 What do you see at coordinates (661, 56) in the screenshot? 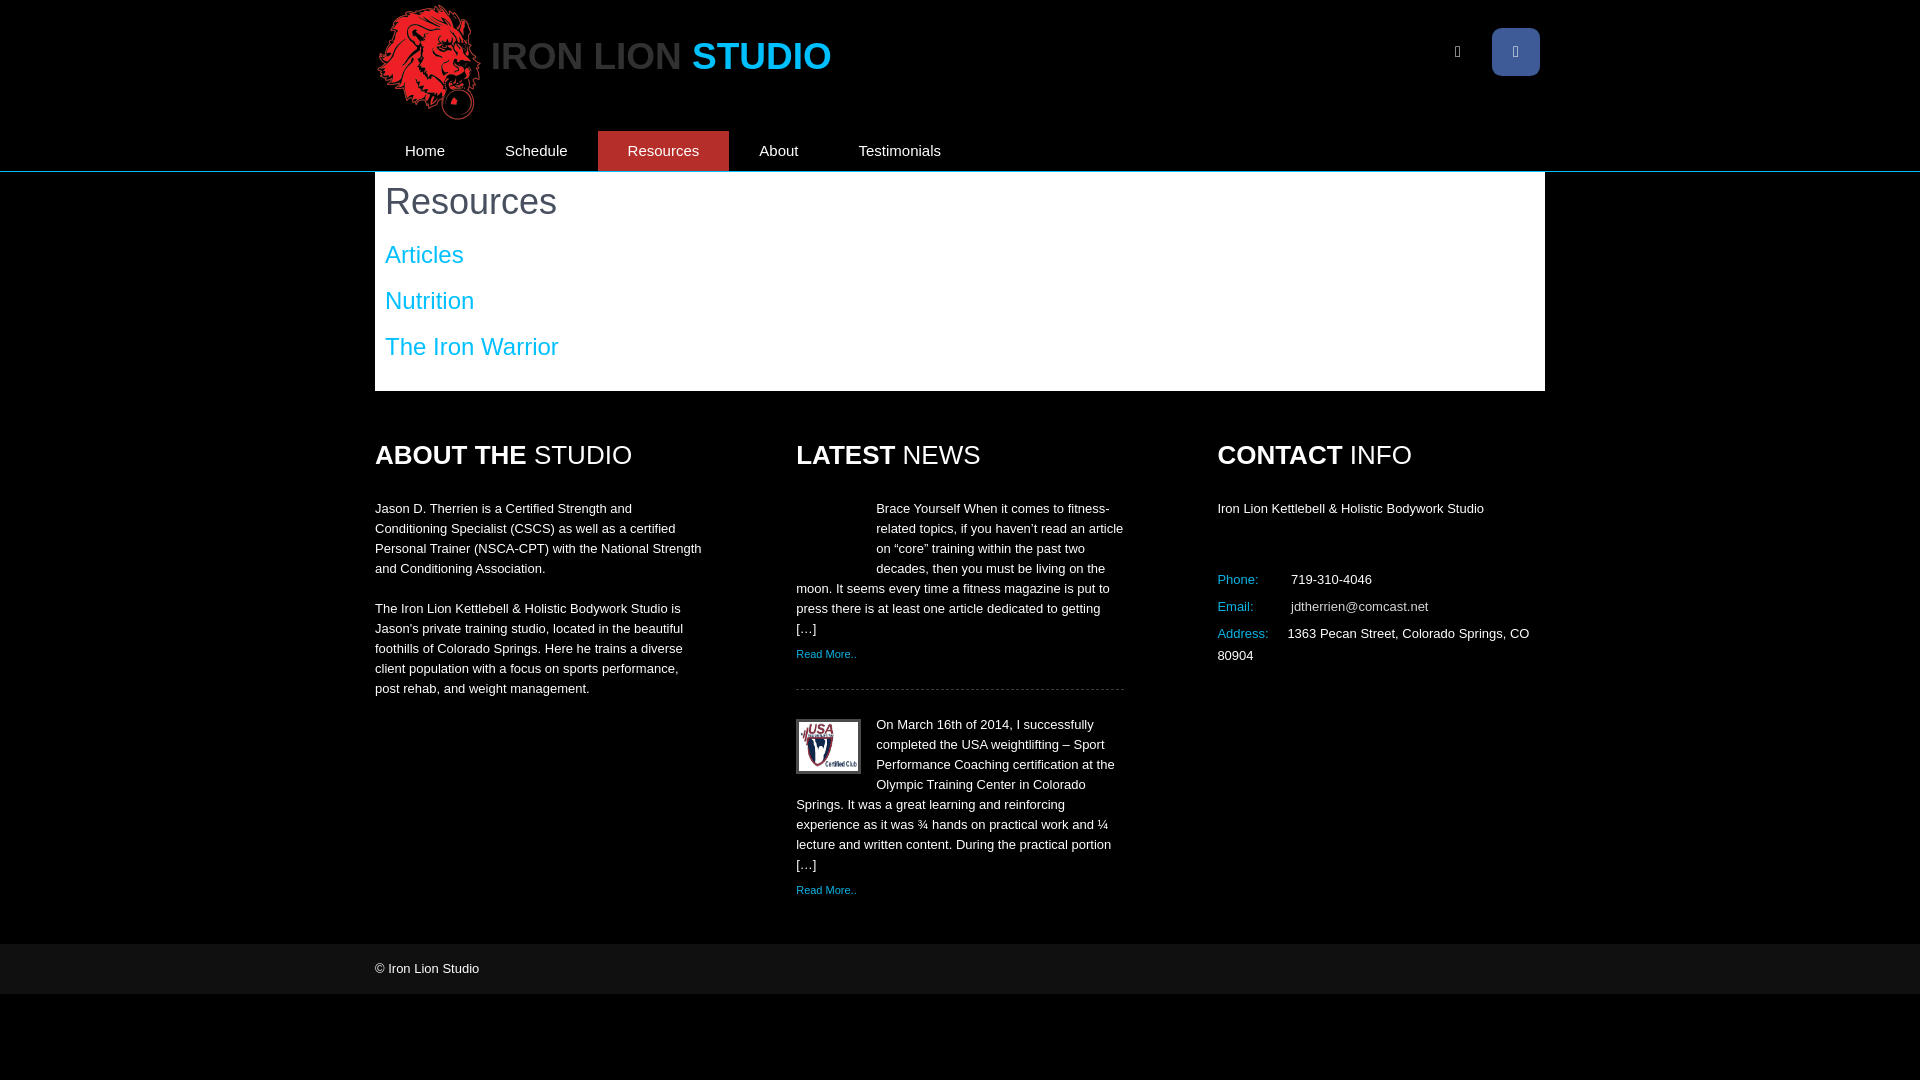
I see `IRON LION STUDIO` at bounding box center [661, 56].